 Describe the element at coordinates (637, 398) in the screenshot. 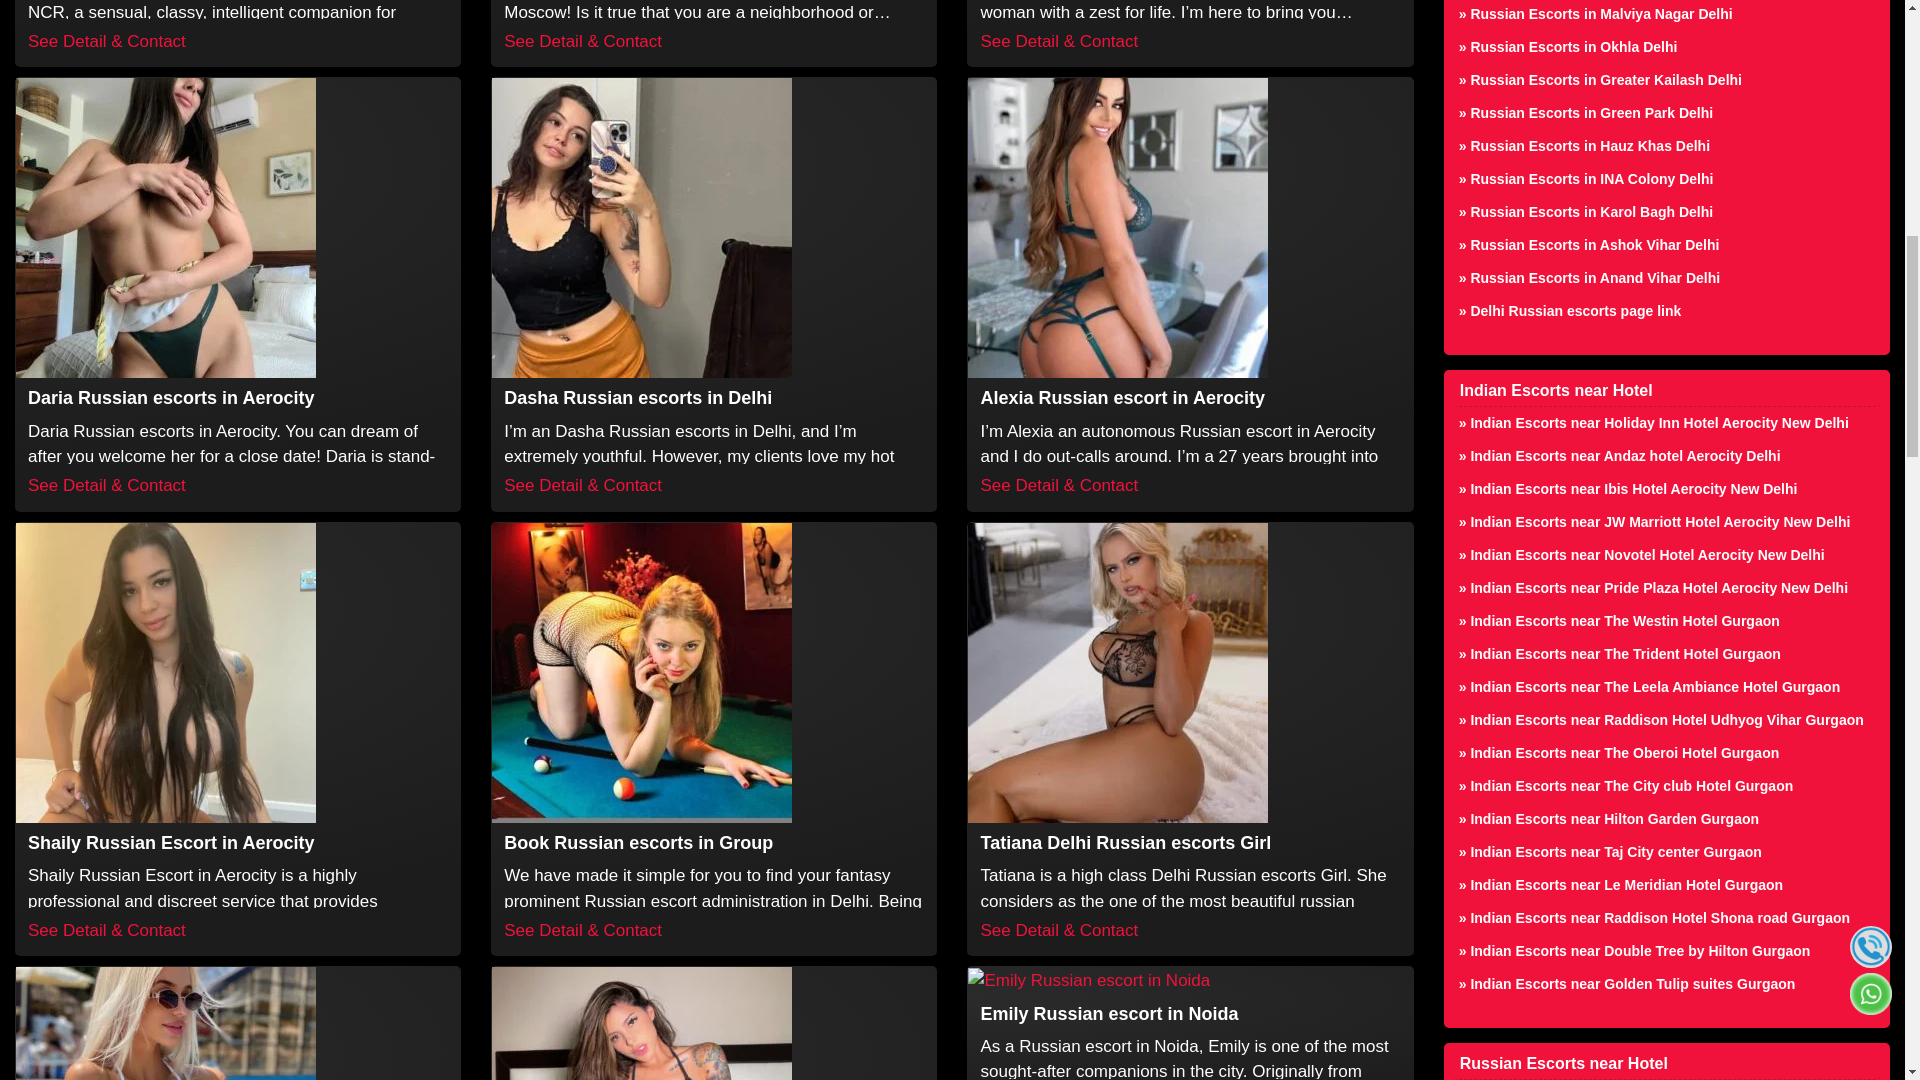

I see `Dasha Russian escorts in Delhi` at that location.